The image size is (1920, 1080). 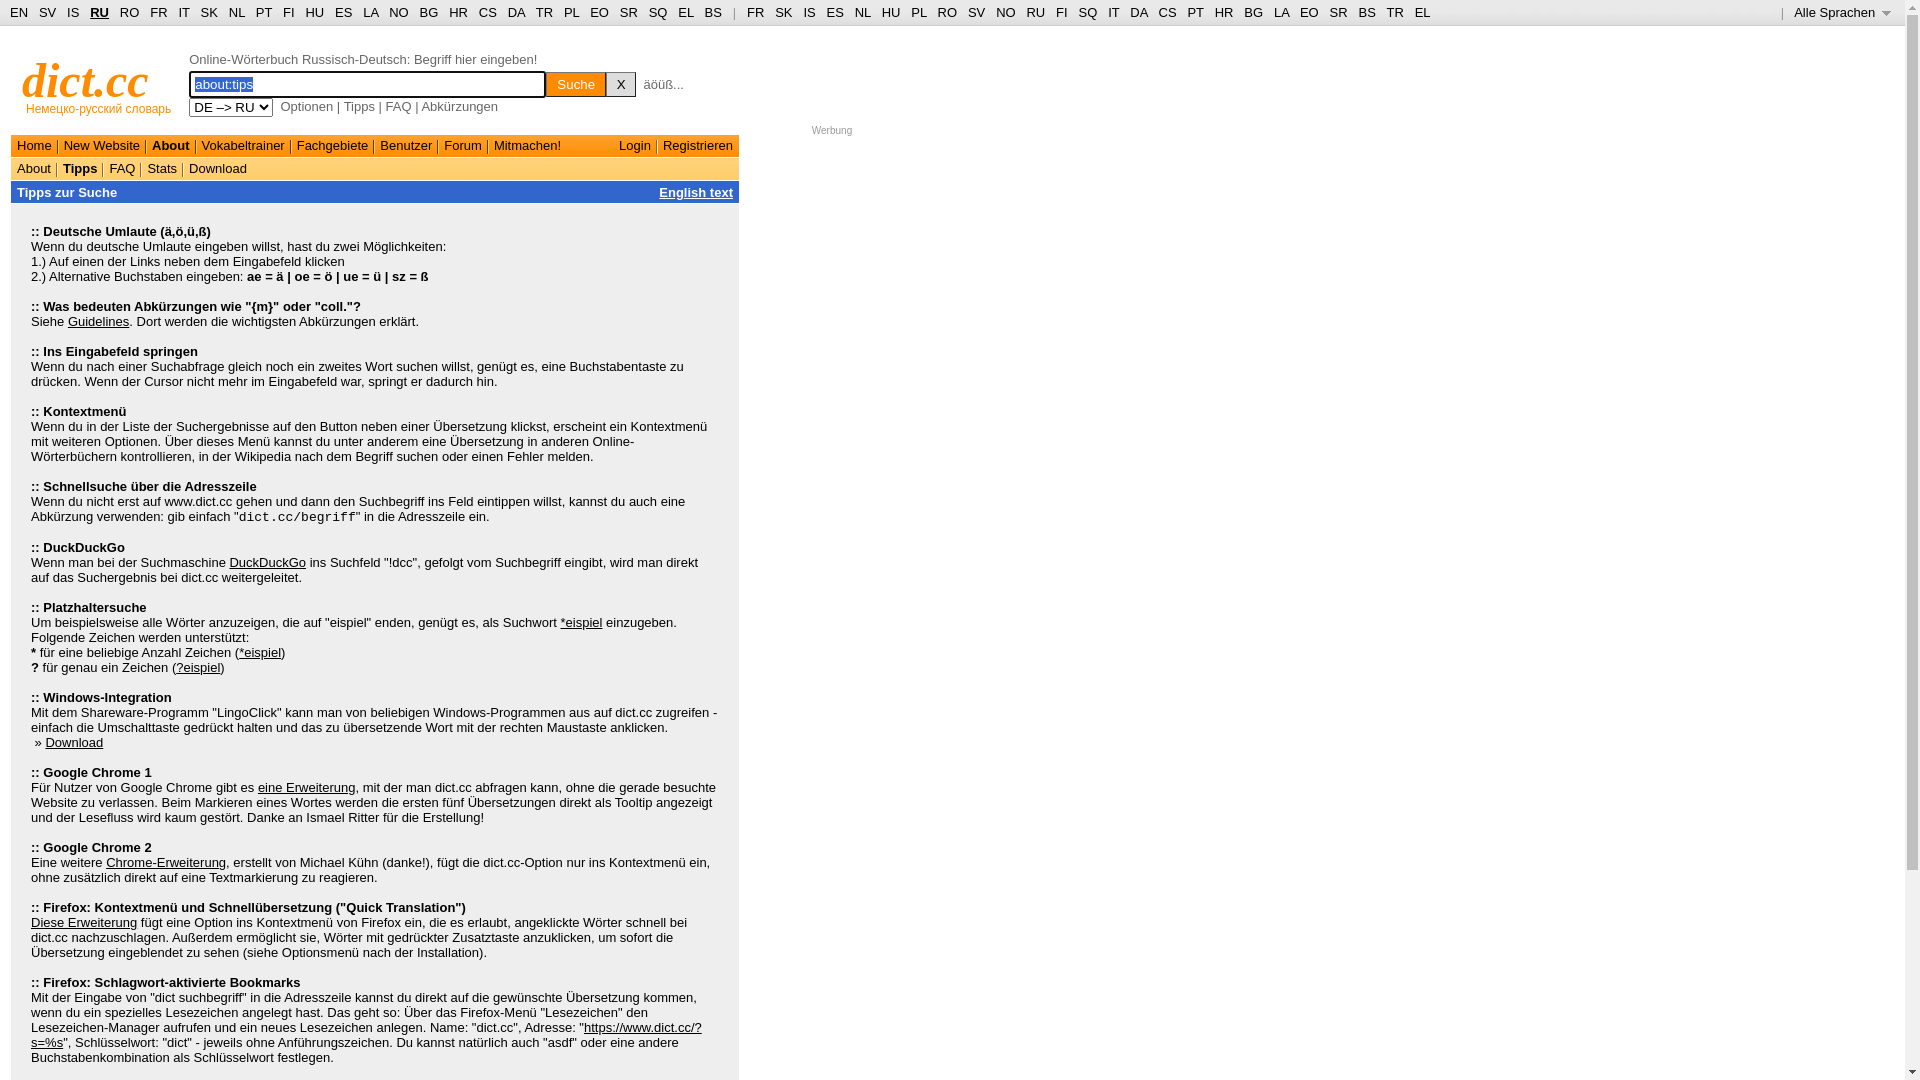 What do you see at coordinates (264, 12) in the screenshot?
I see `PT` at bounding box center [264, 12].